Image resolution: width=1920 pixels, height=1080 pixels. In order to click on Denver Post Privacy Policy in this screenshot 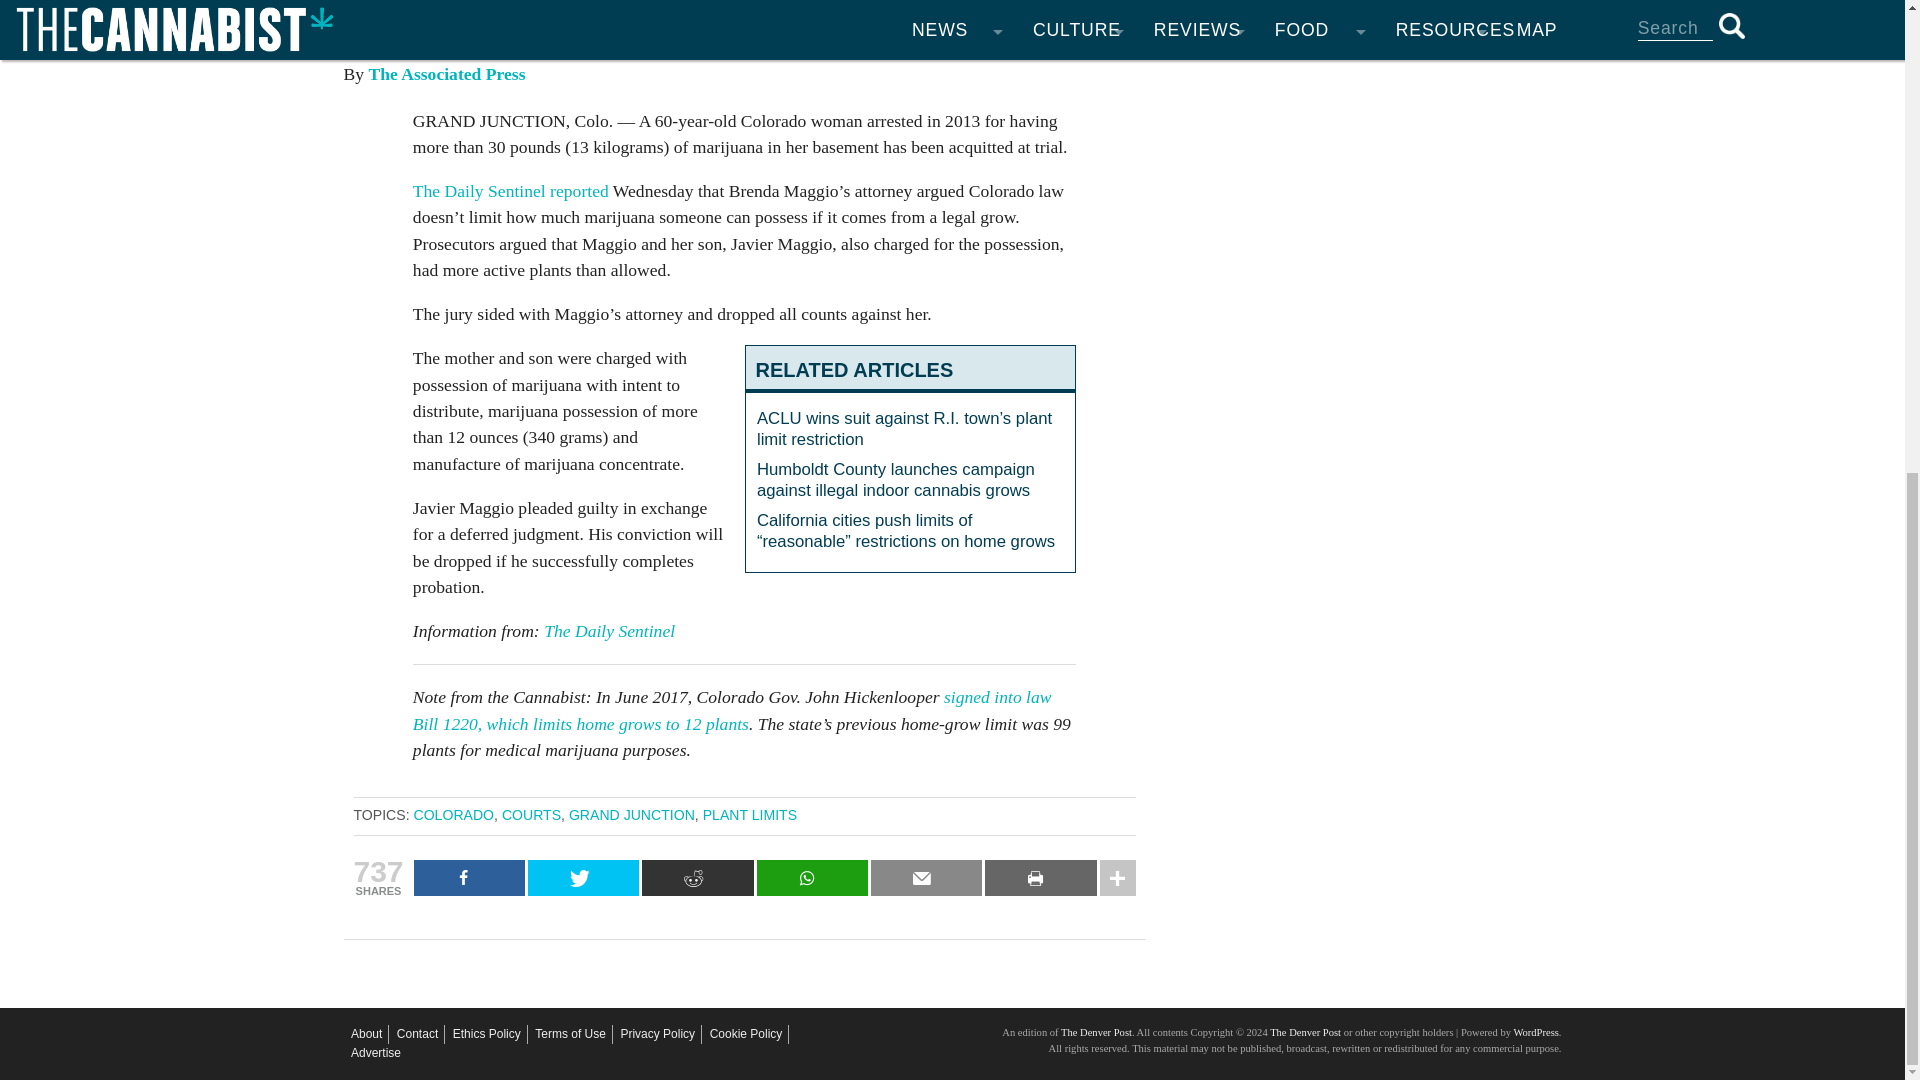, I will do `click(658, 1034)`.